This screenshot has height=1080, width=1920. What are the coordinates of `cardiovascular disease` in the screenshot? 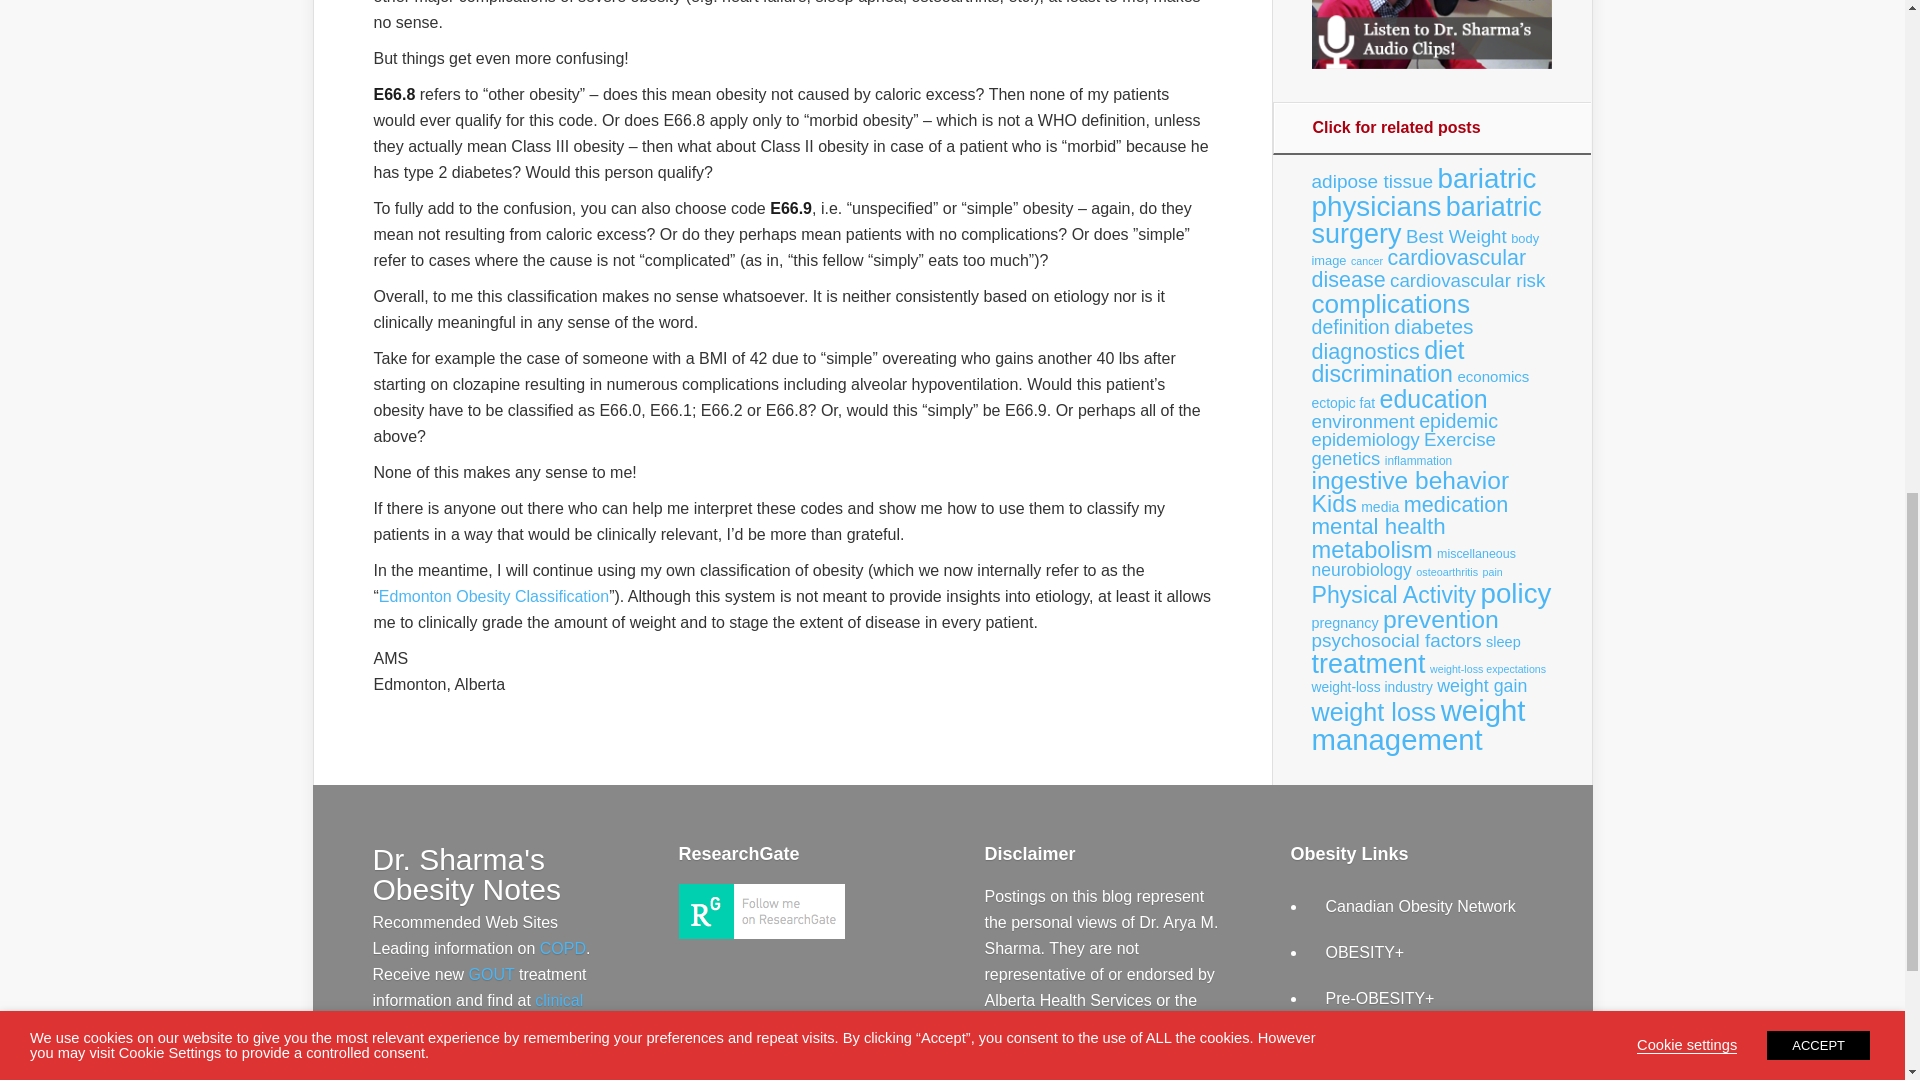 It's located at (1418, 268).